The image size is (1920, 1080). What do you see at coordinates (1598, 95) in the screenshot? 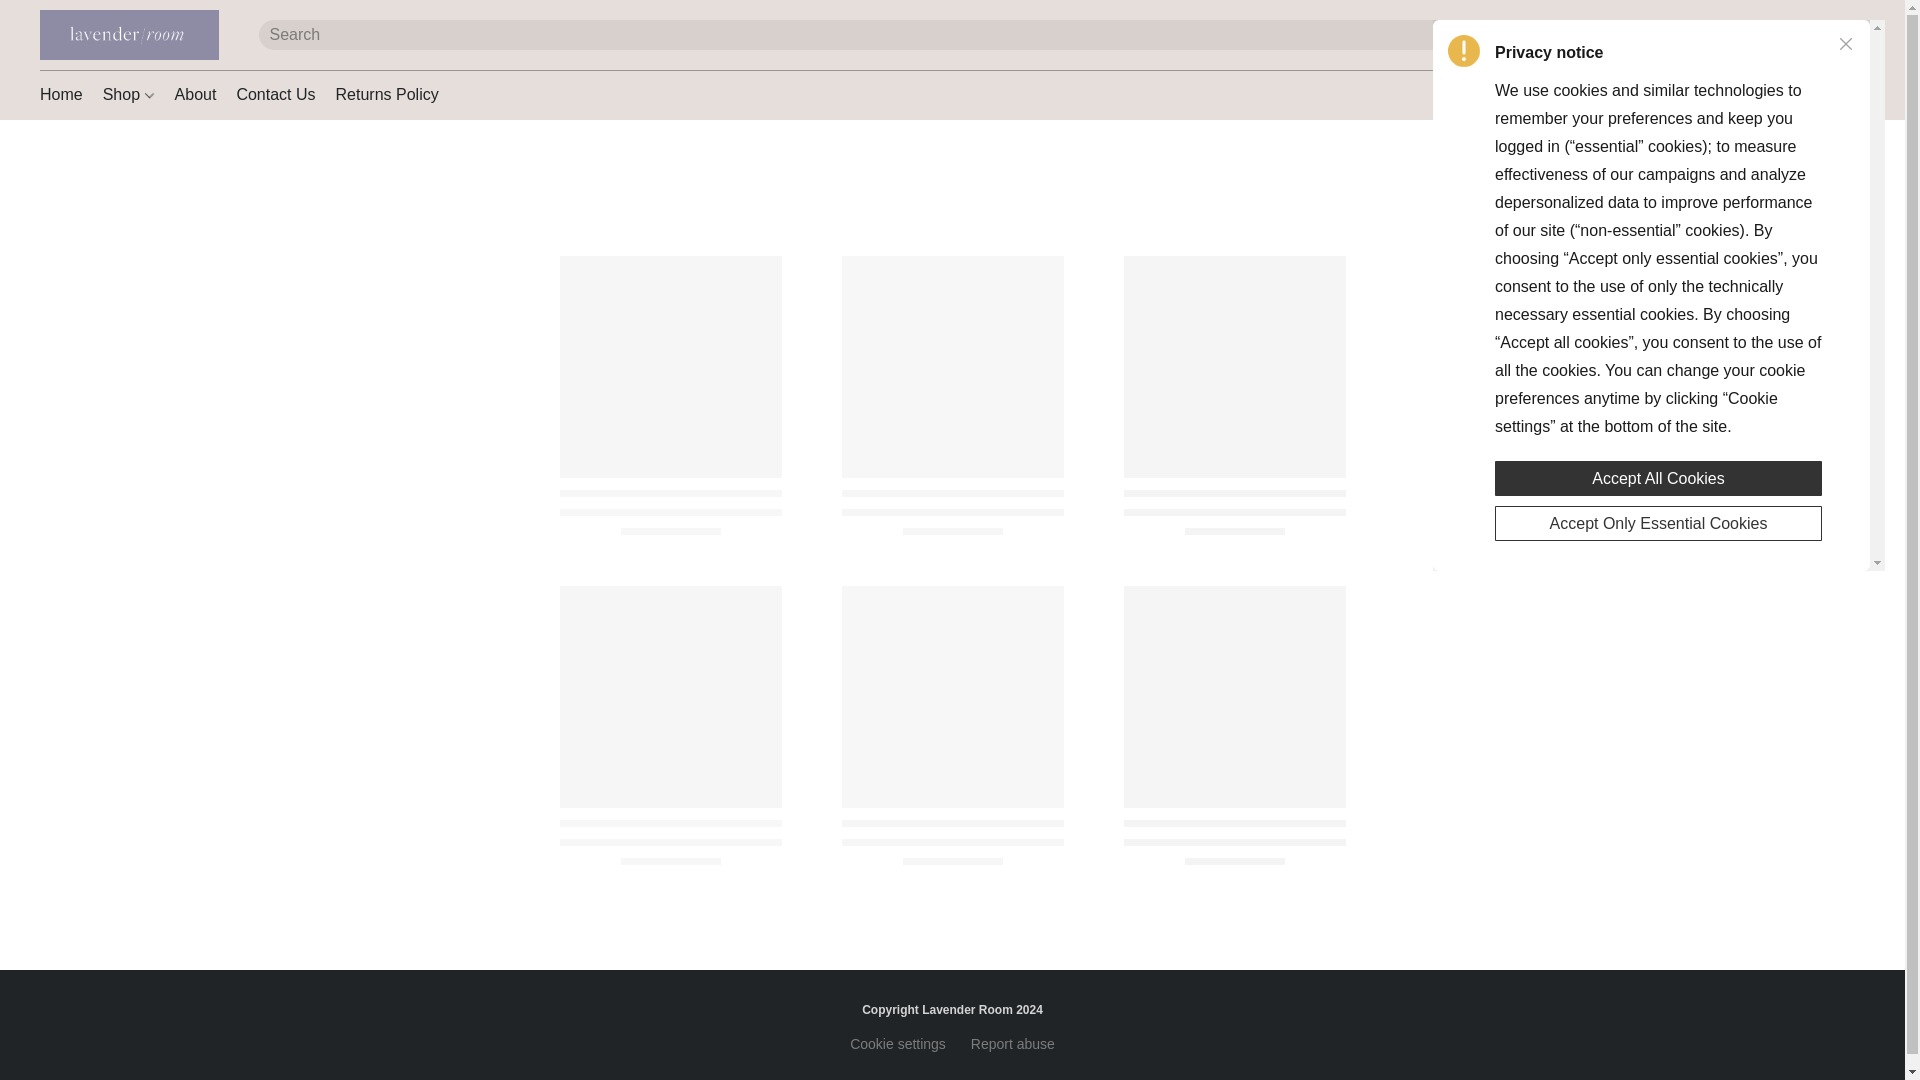
I see `01273 220380` at bounding box center [1598, 95].